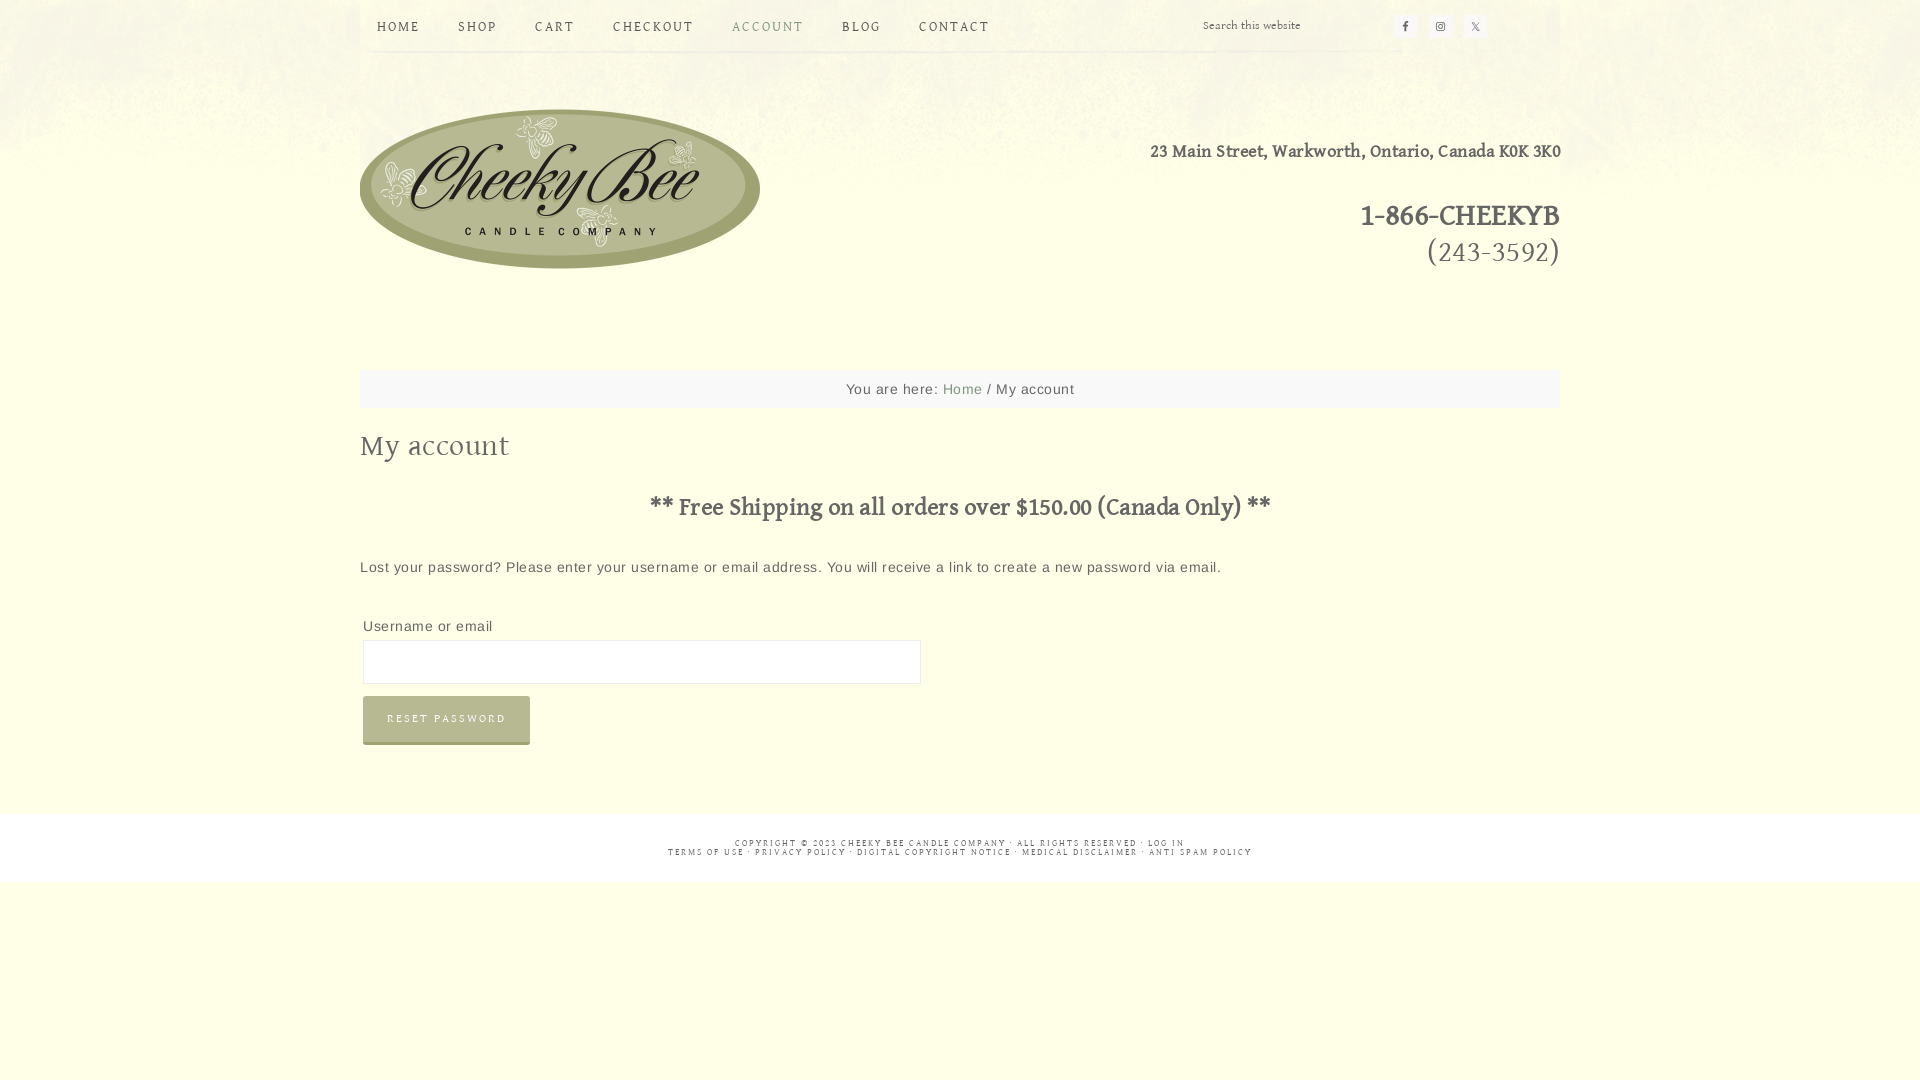 The width and height of the screenshot is (1920, 1080). I want to click on Search, so click(1304, 10).